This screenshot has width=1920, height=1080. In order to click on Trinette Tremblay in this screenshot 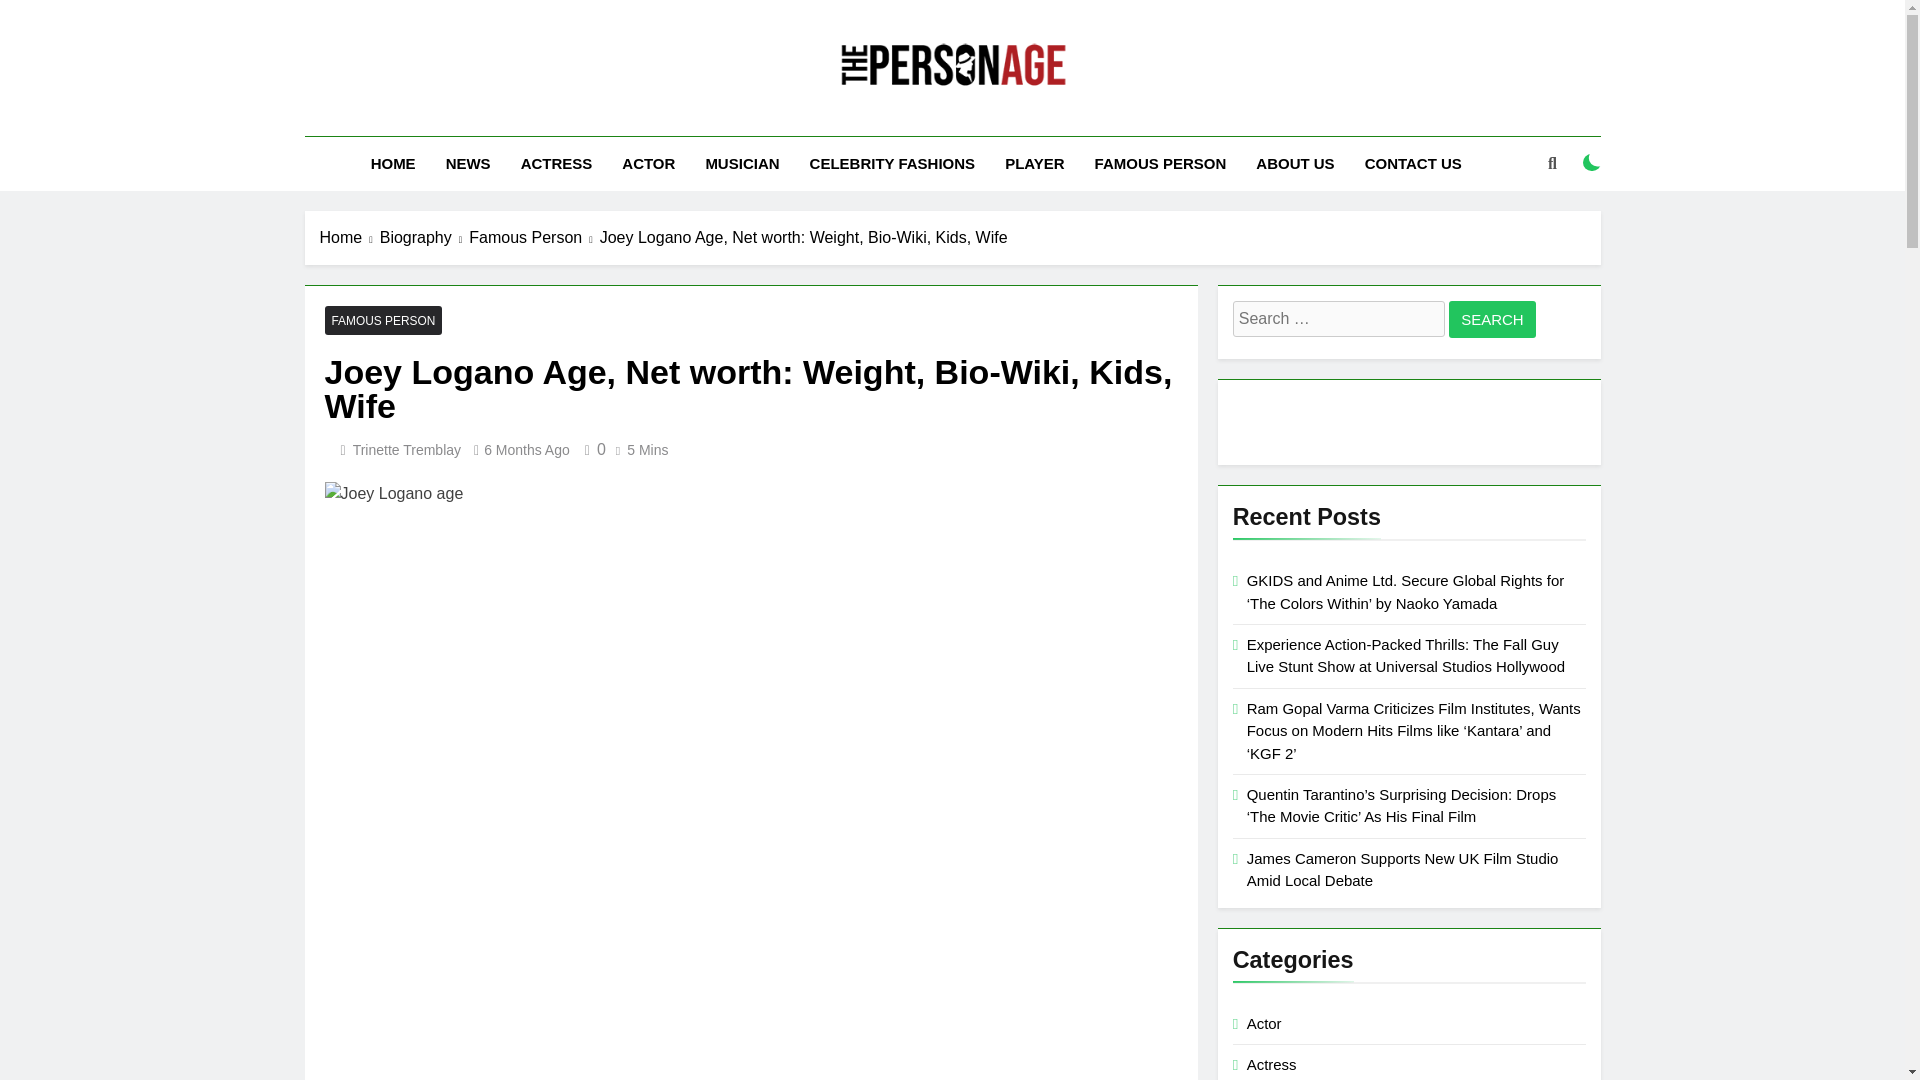, I will do `click(406, 449)`.